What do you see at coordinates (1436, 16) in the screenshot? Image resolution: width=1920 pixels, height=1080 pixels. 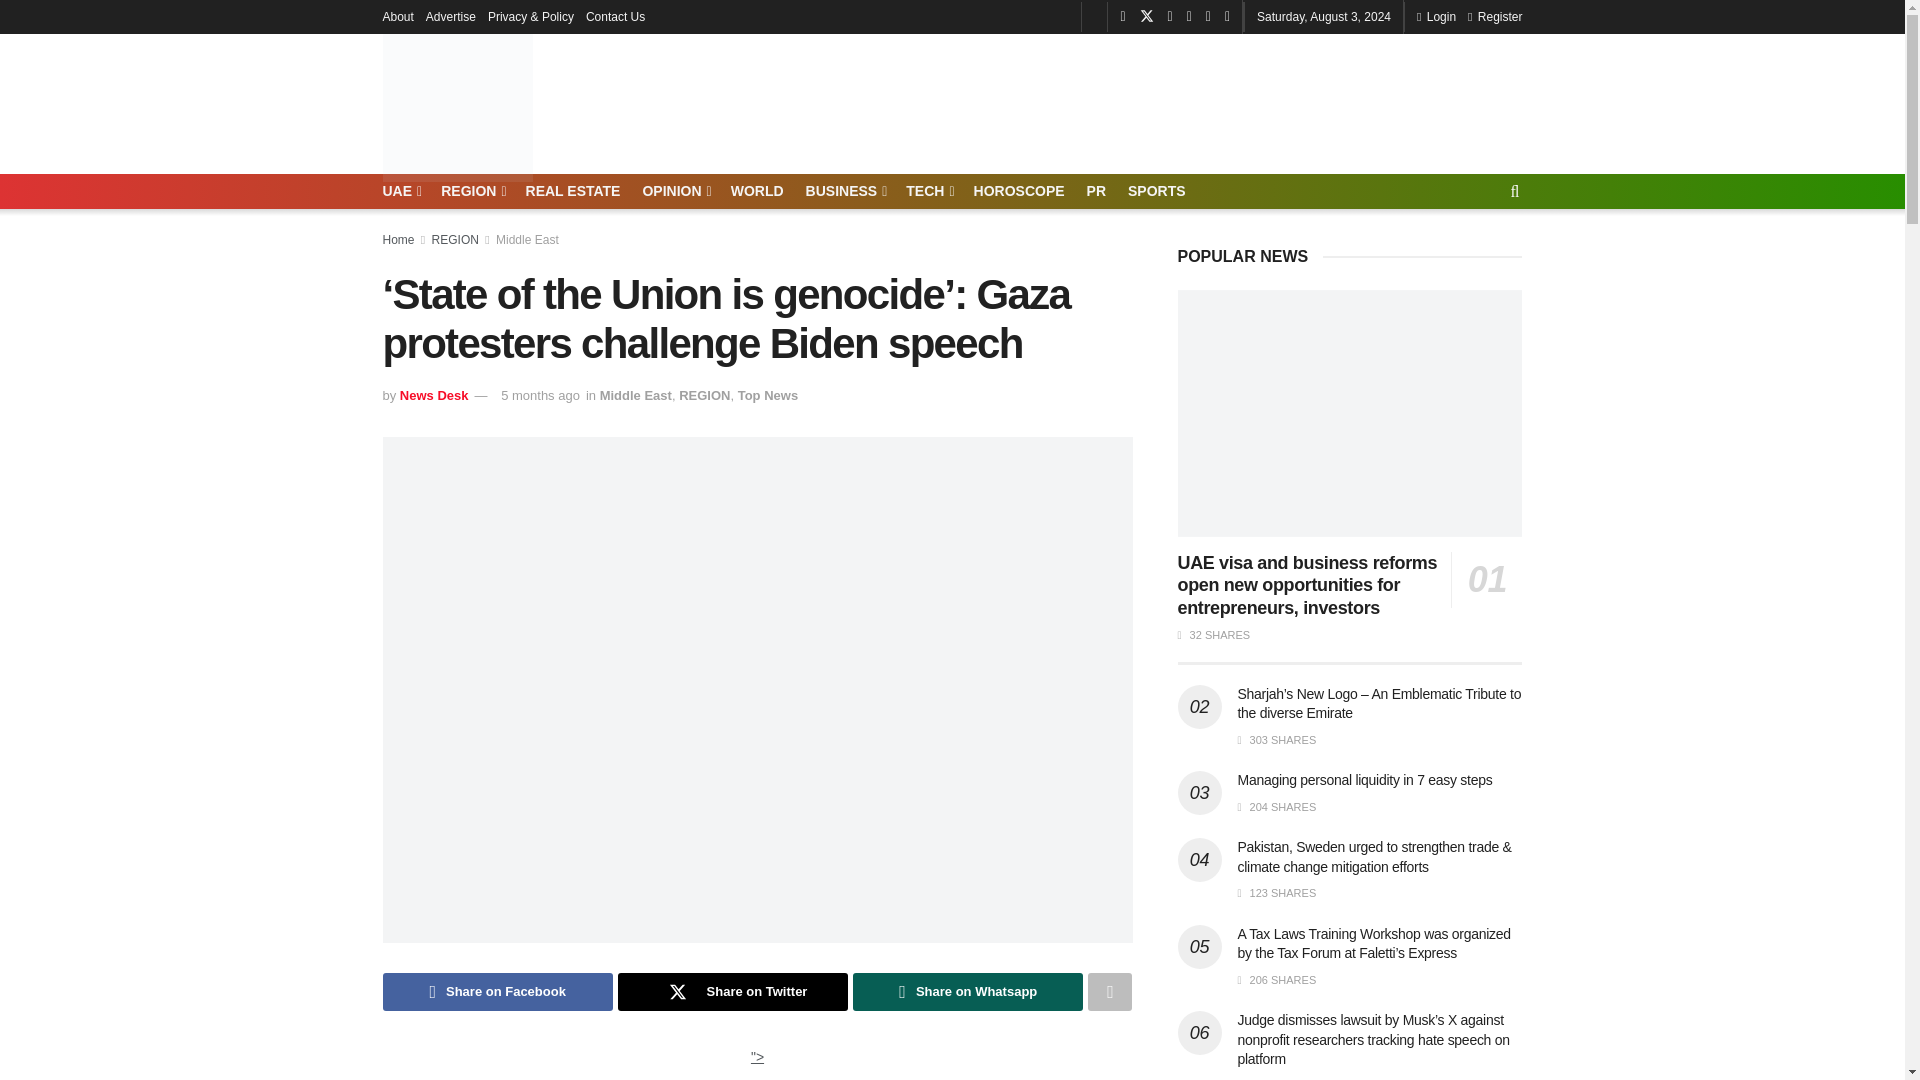 I see `Login` at bounding box center [1436, 16].